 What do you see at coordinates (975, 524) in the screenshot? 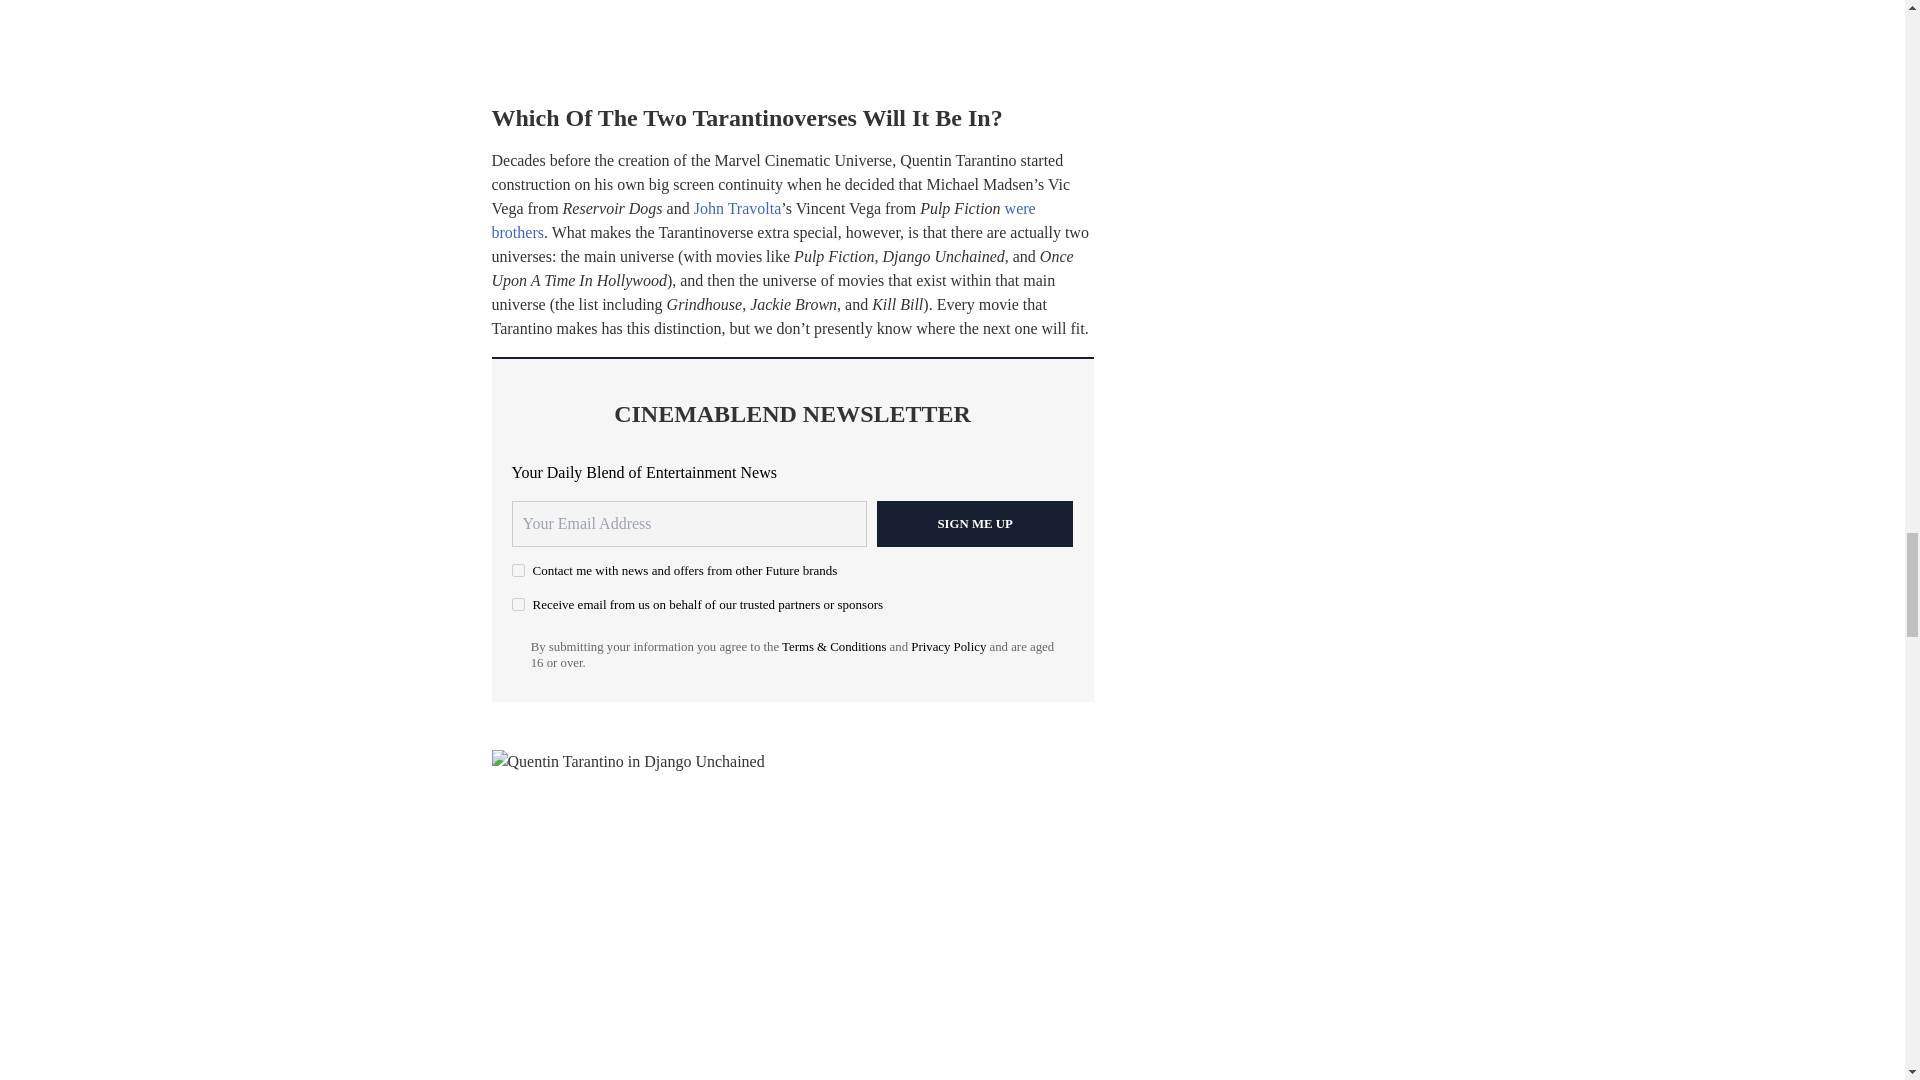
I see `Sign me up` at bounding box center [975, 524].